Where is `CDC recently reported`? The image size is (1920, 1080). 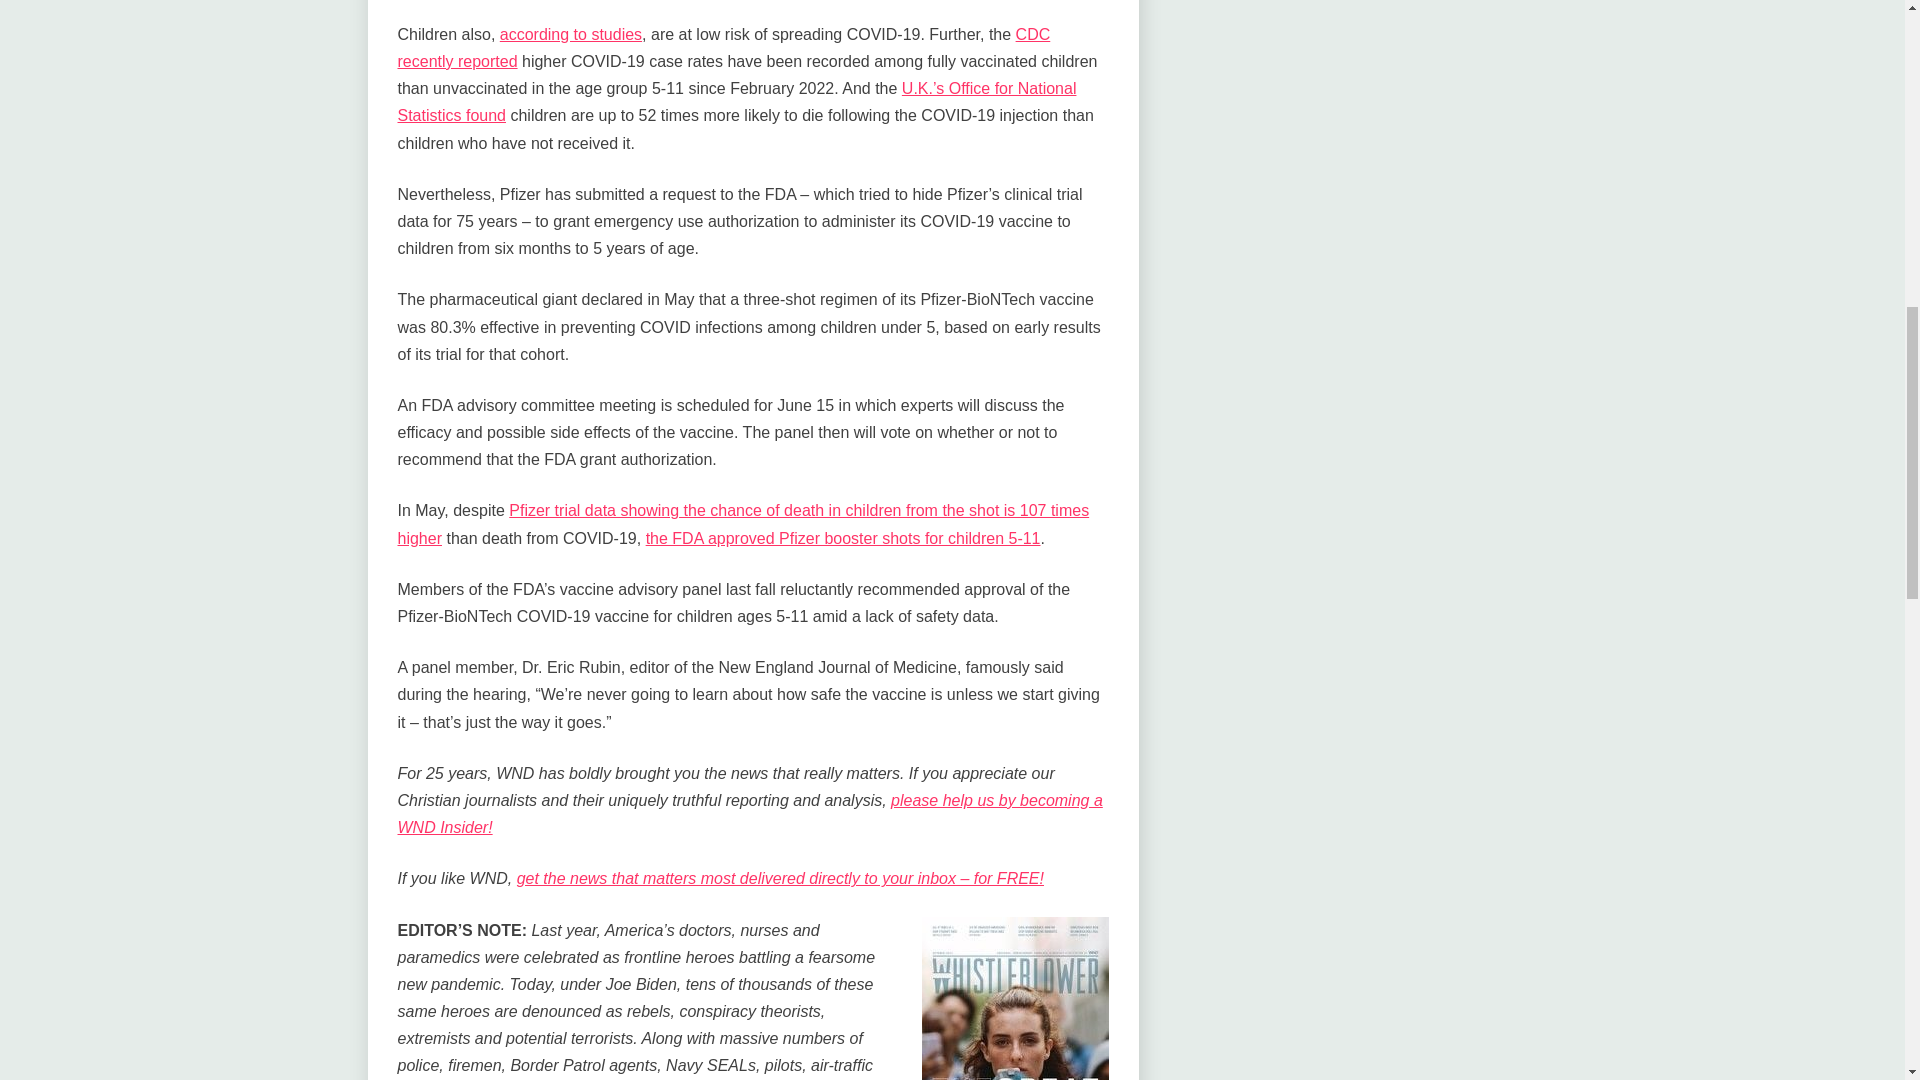 CDC recently reported is located at coordinates (724, 48).